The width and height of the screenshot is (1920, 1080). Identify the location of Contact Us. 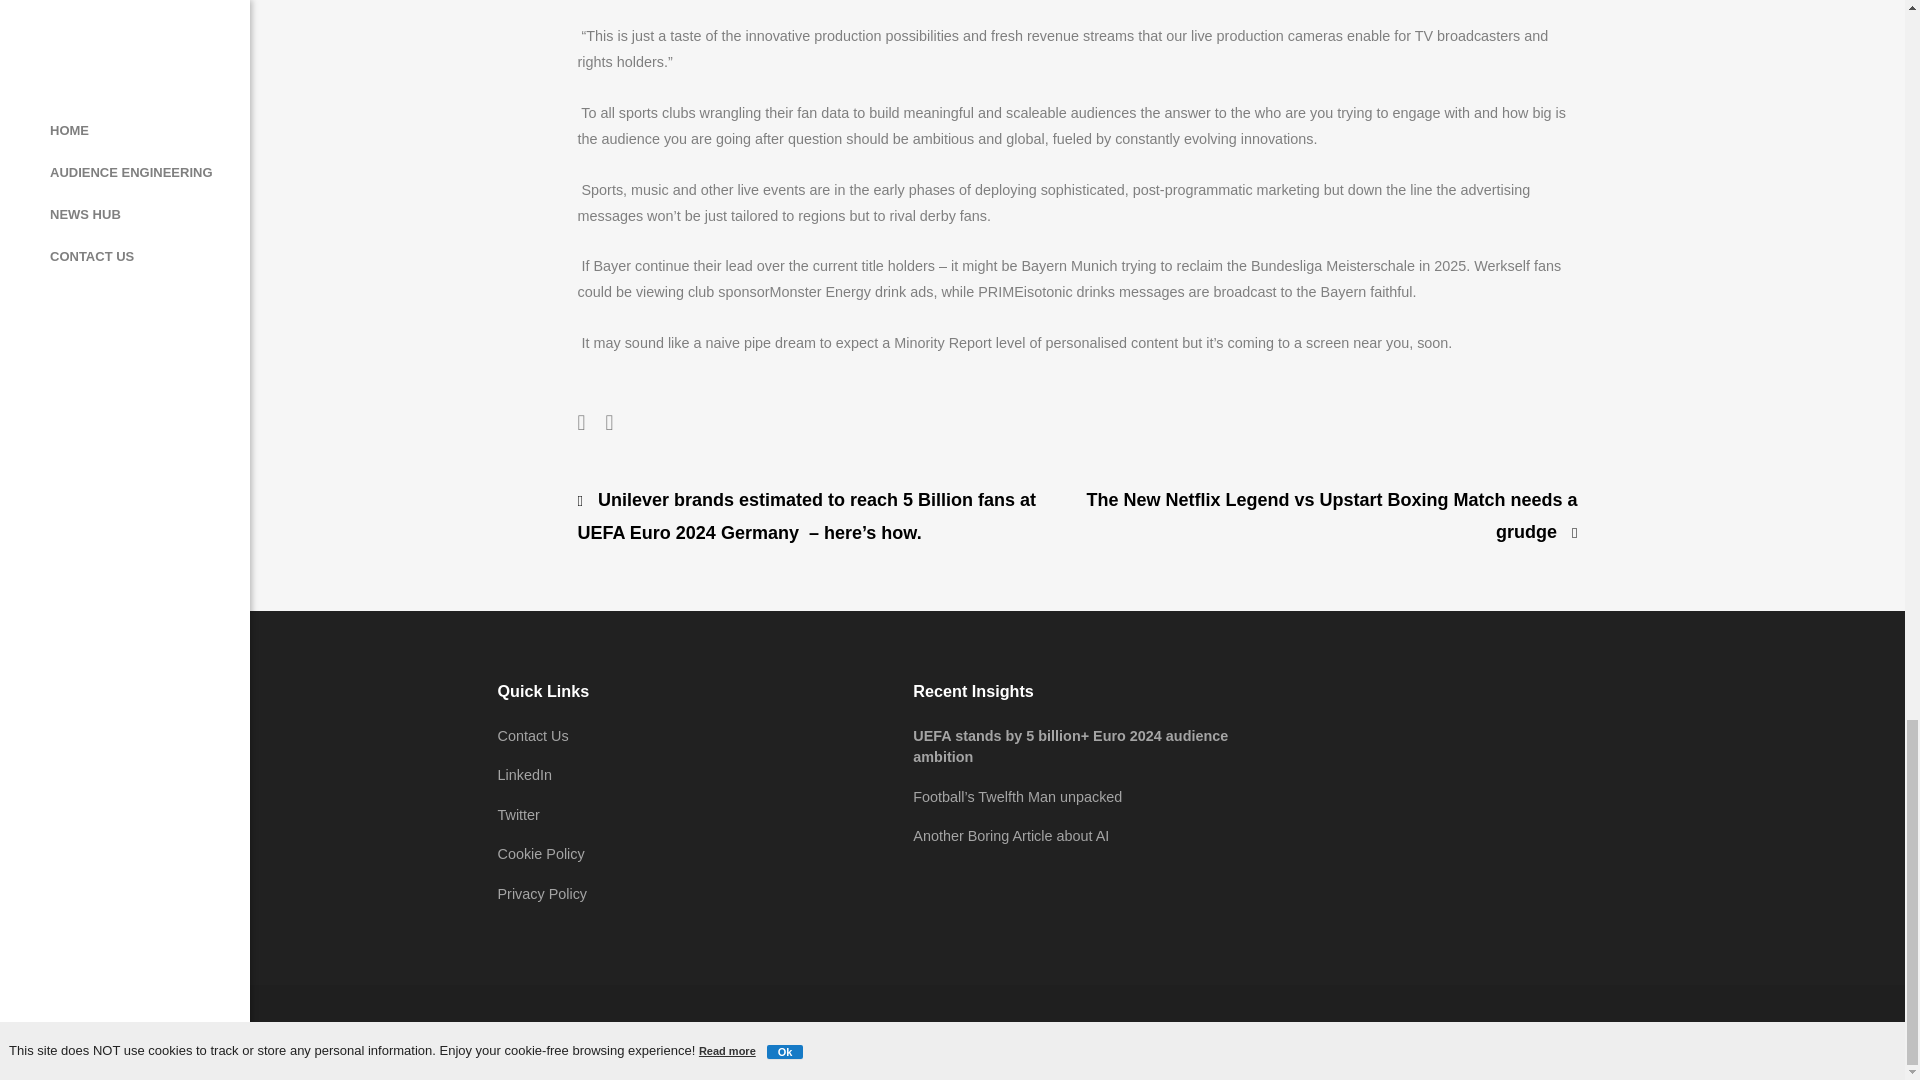
(532, 736).